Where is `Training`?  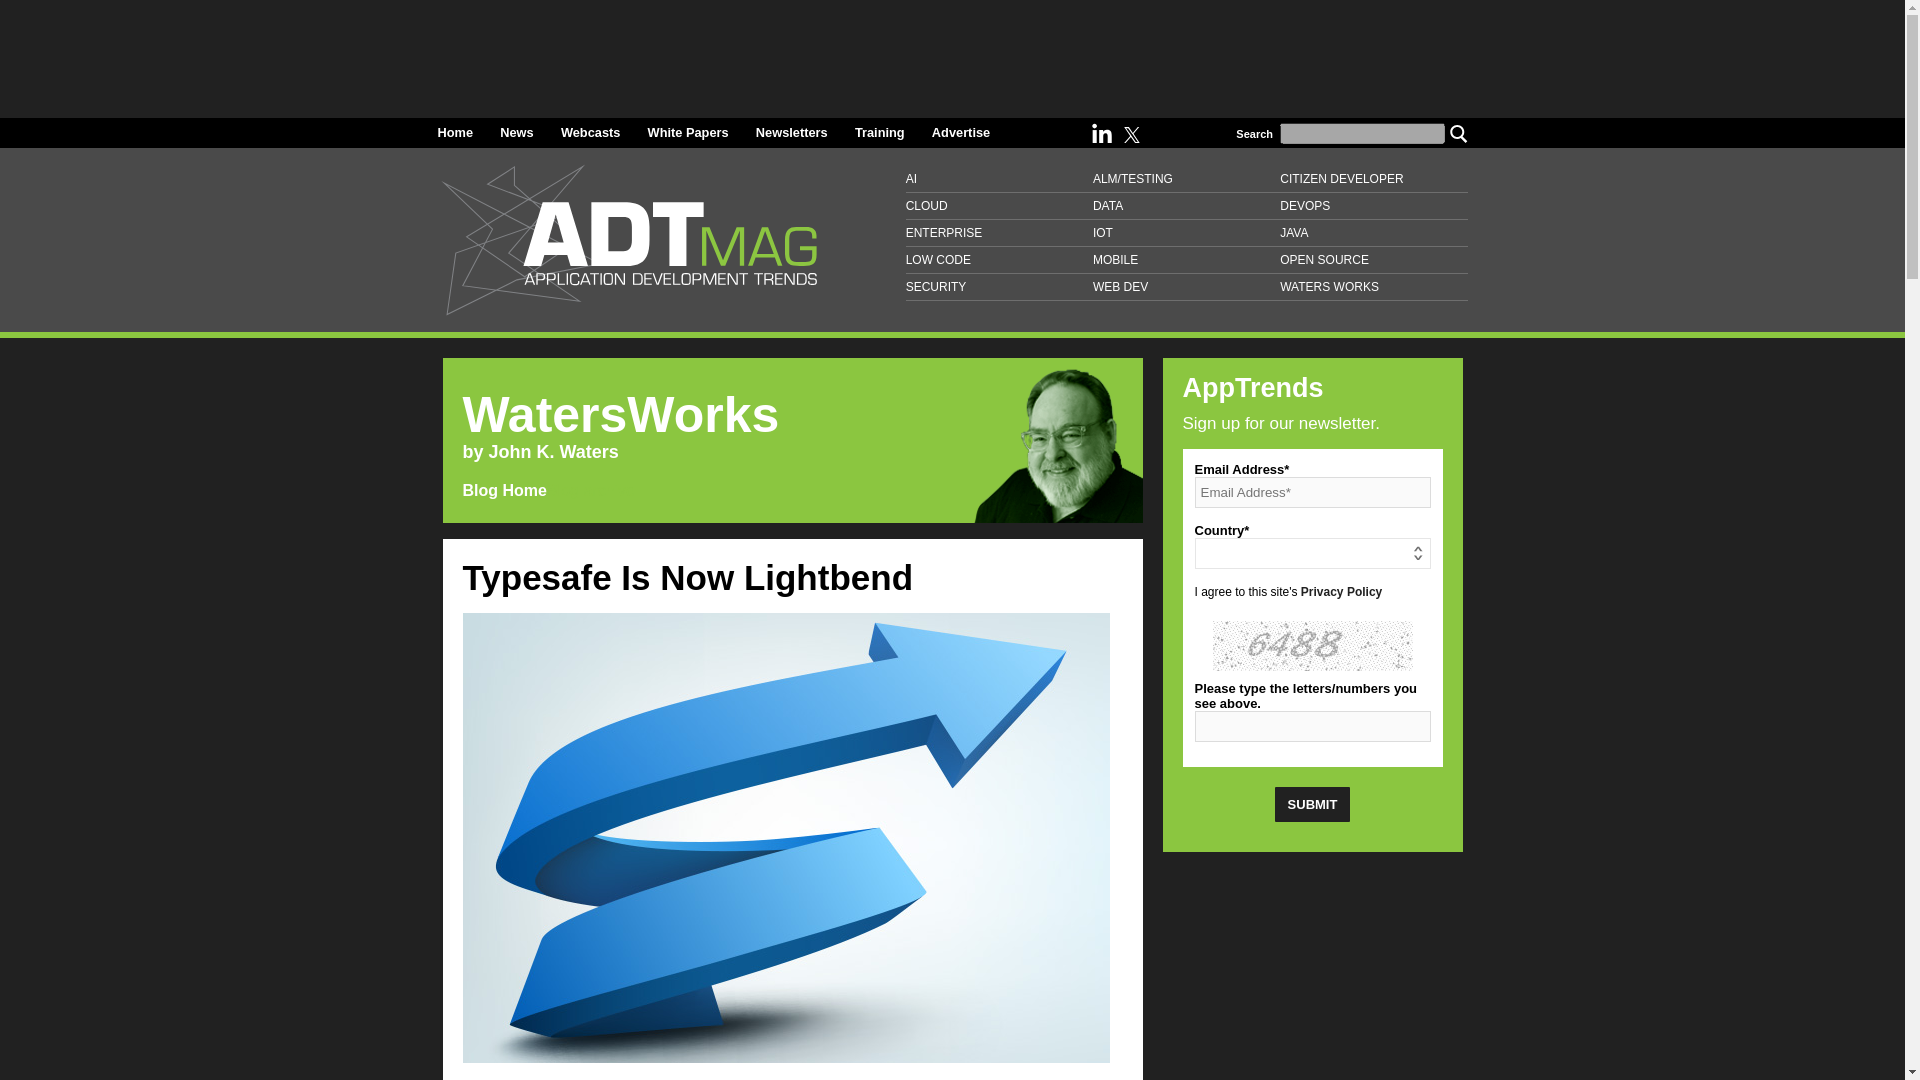 Training is located at coordinates (879, 132).